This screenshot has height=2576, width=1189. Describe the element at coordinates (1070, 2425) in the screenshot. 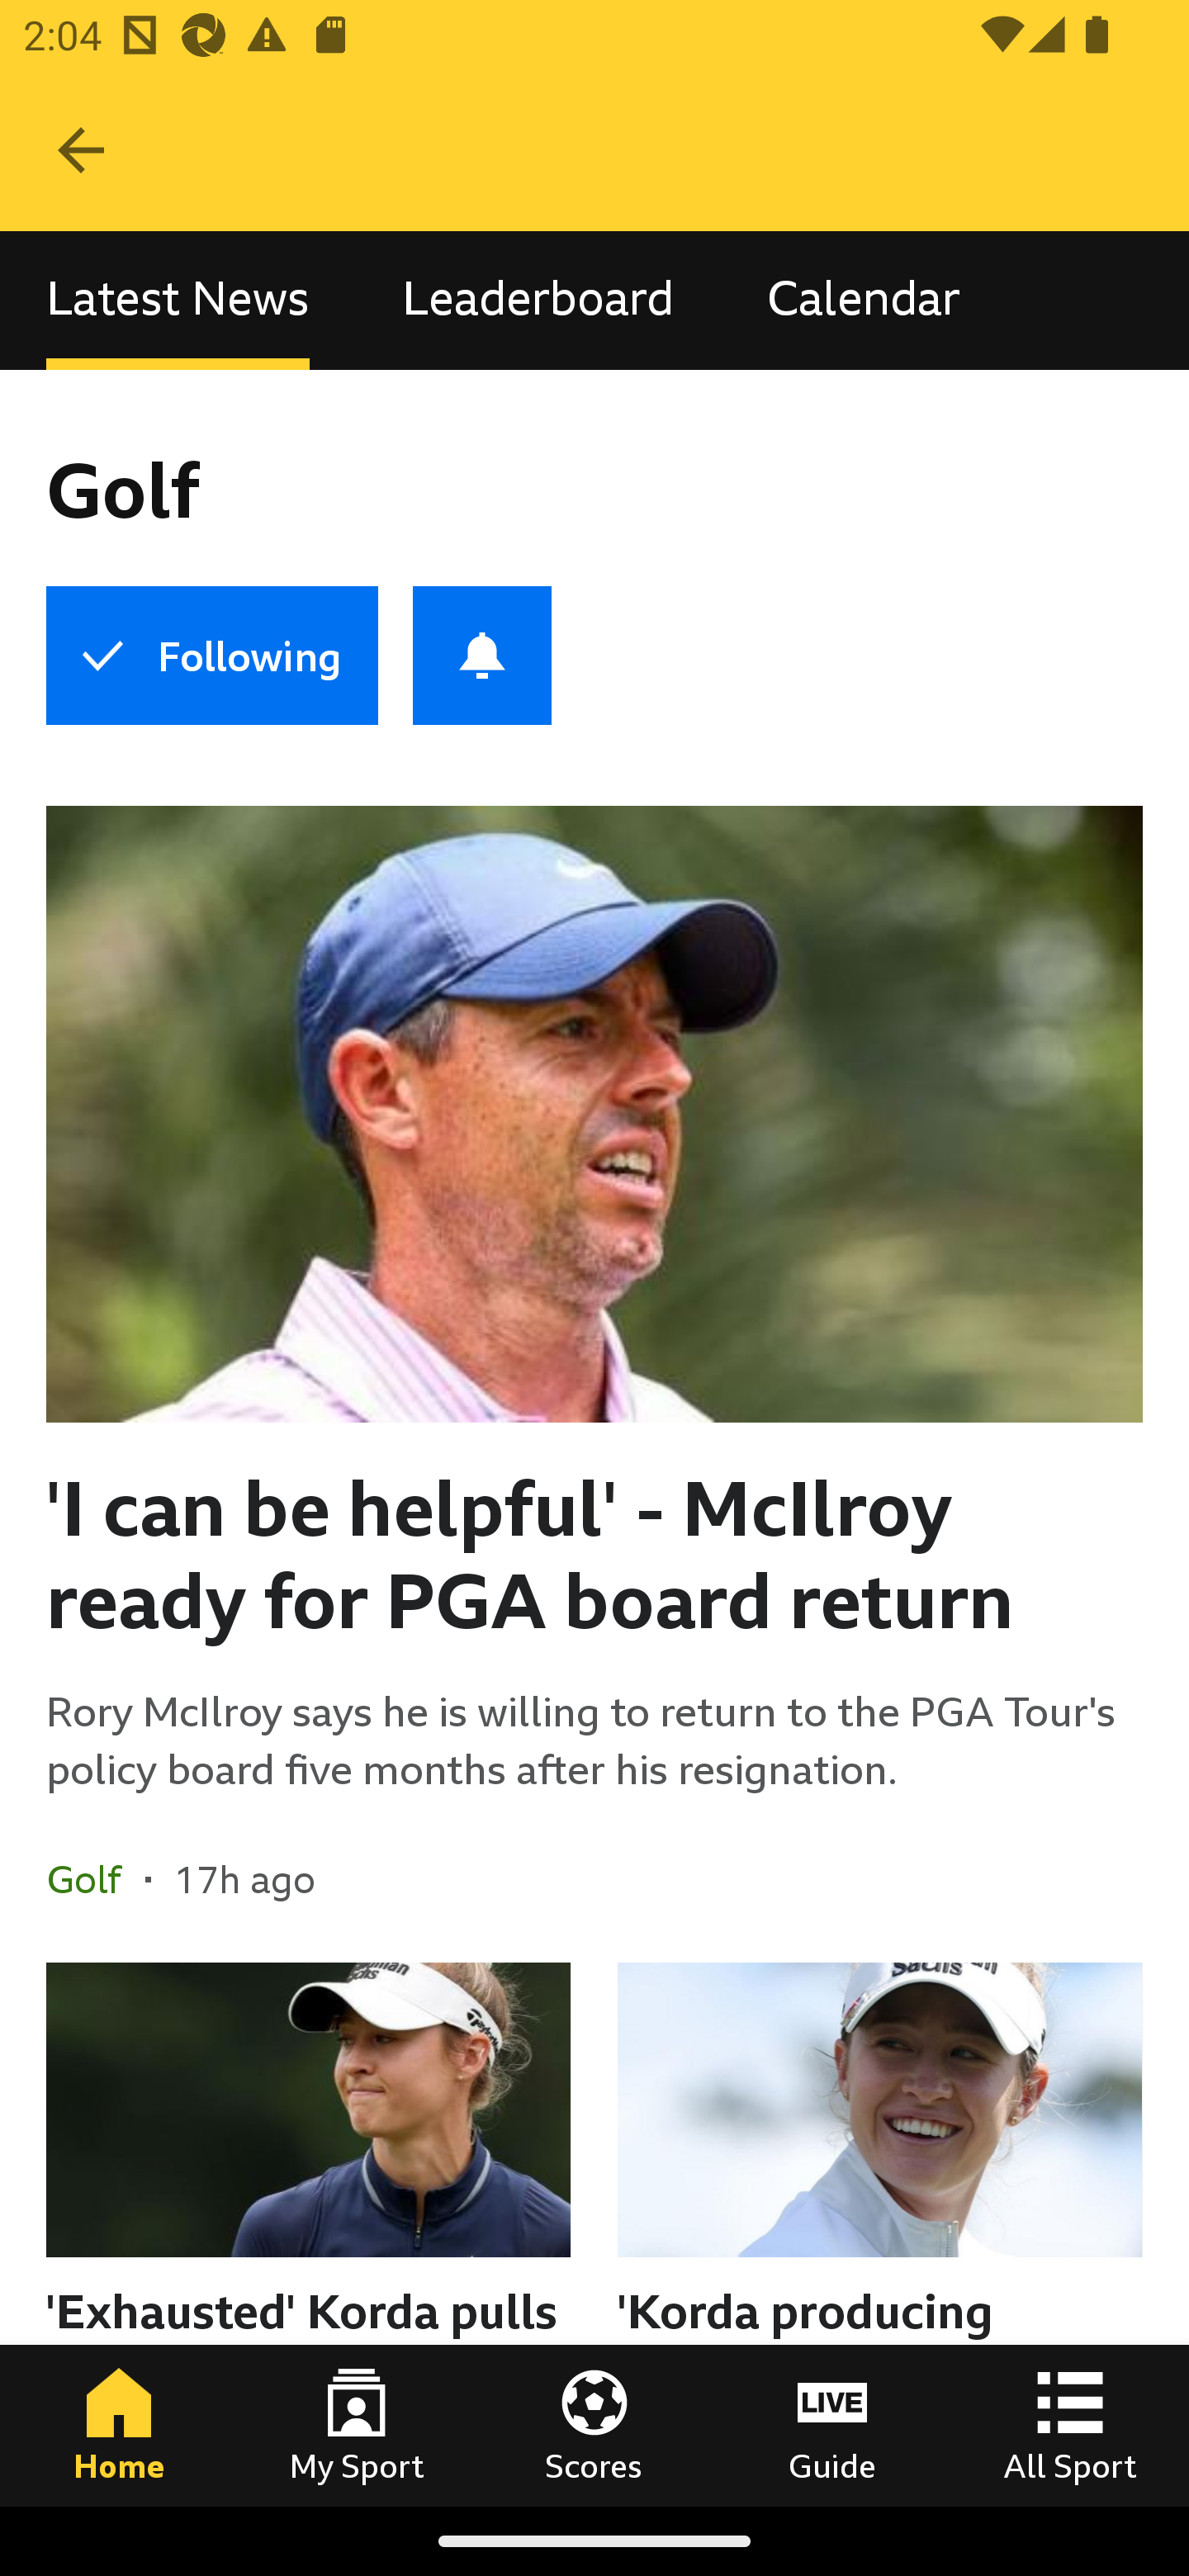

I see `All Sport` at that location.